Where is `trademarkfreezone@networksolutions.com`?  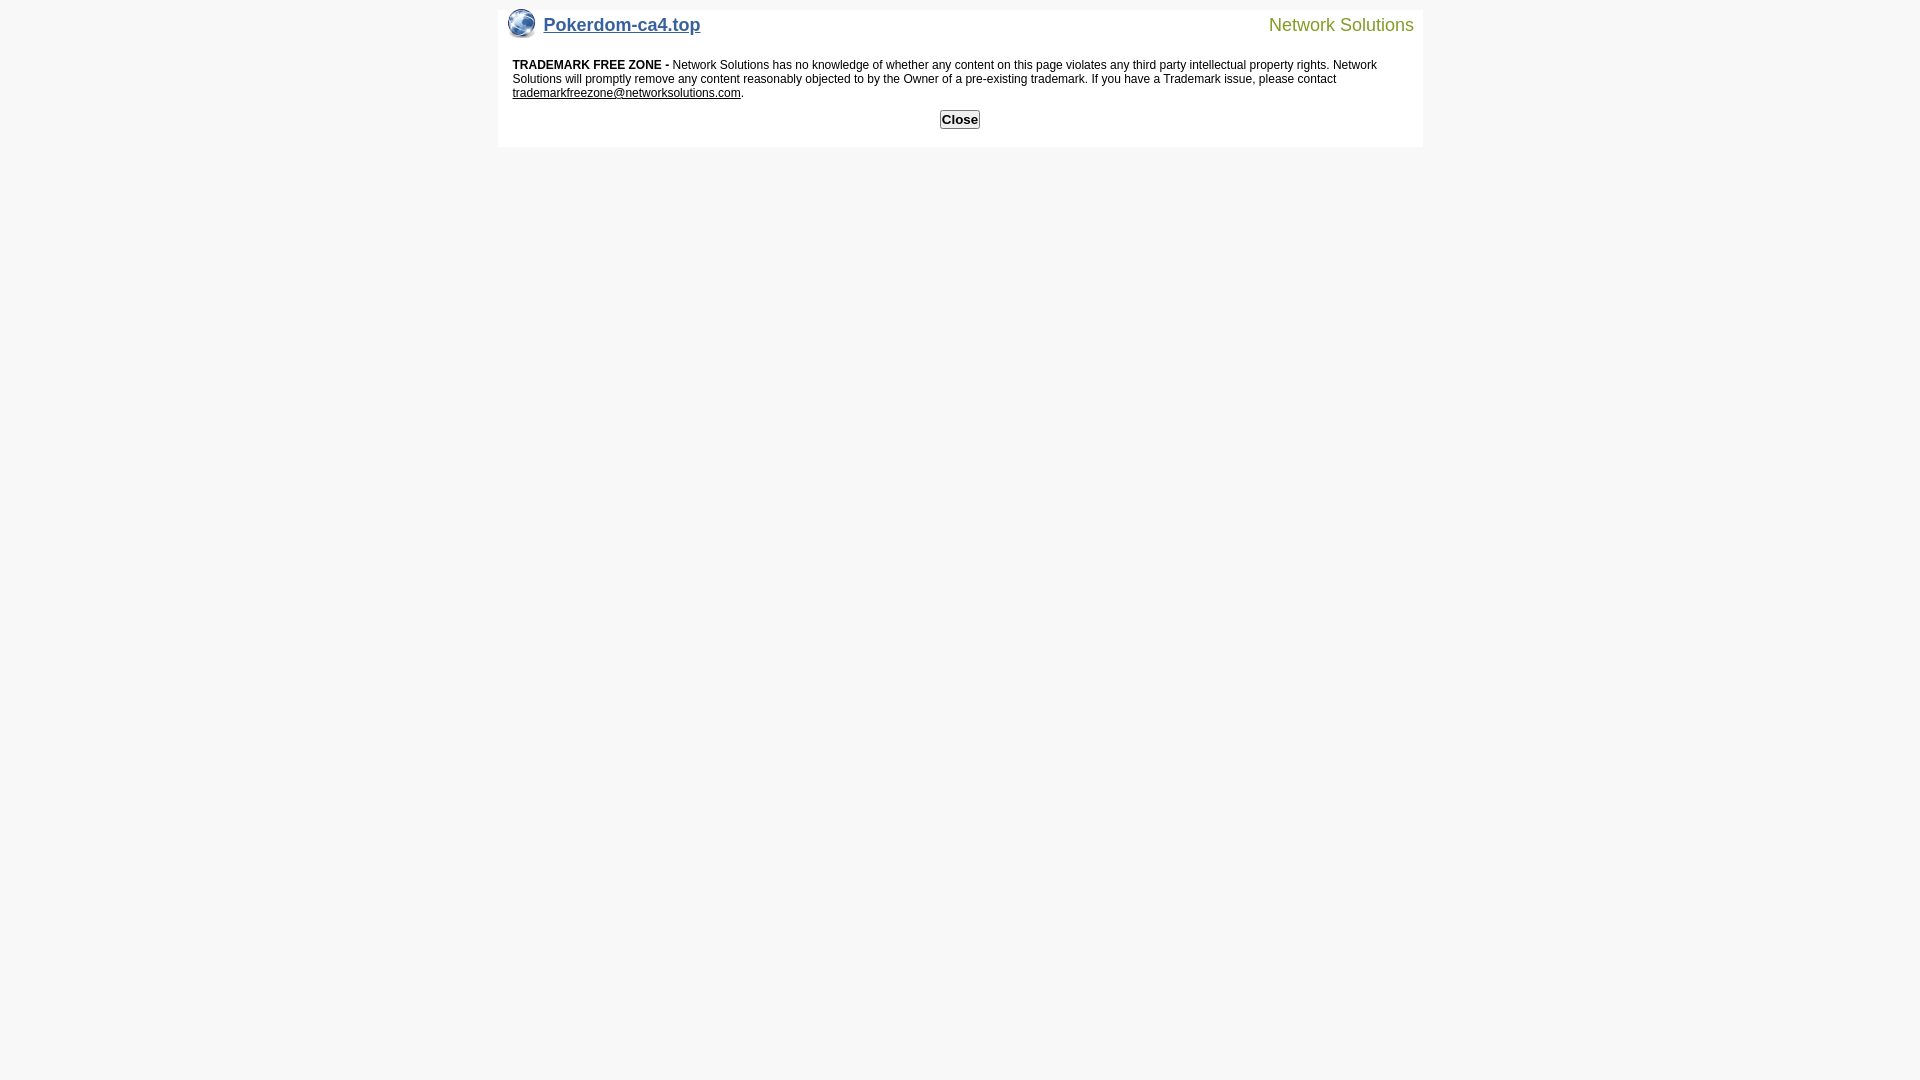
trademarkfreezone@networksolutions.com is located at coordinates (626, 93).